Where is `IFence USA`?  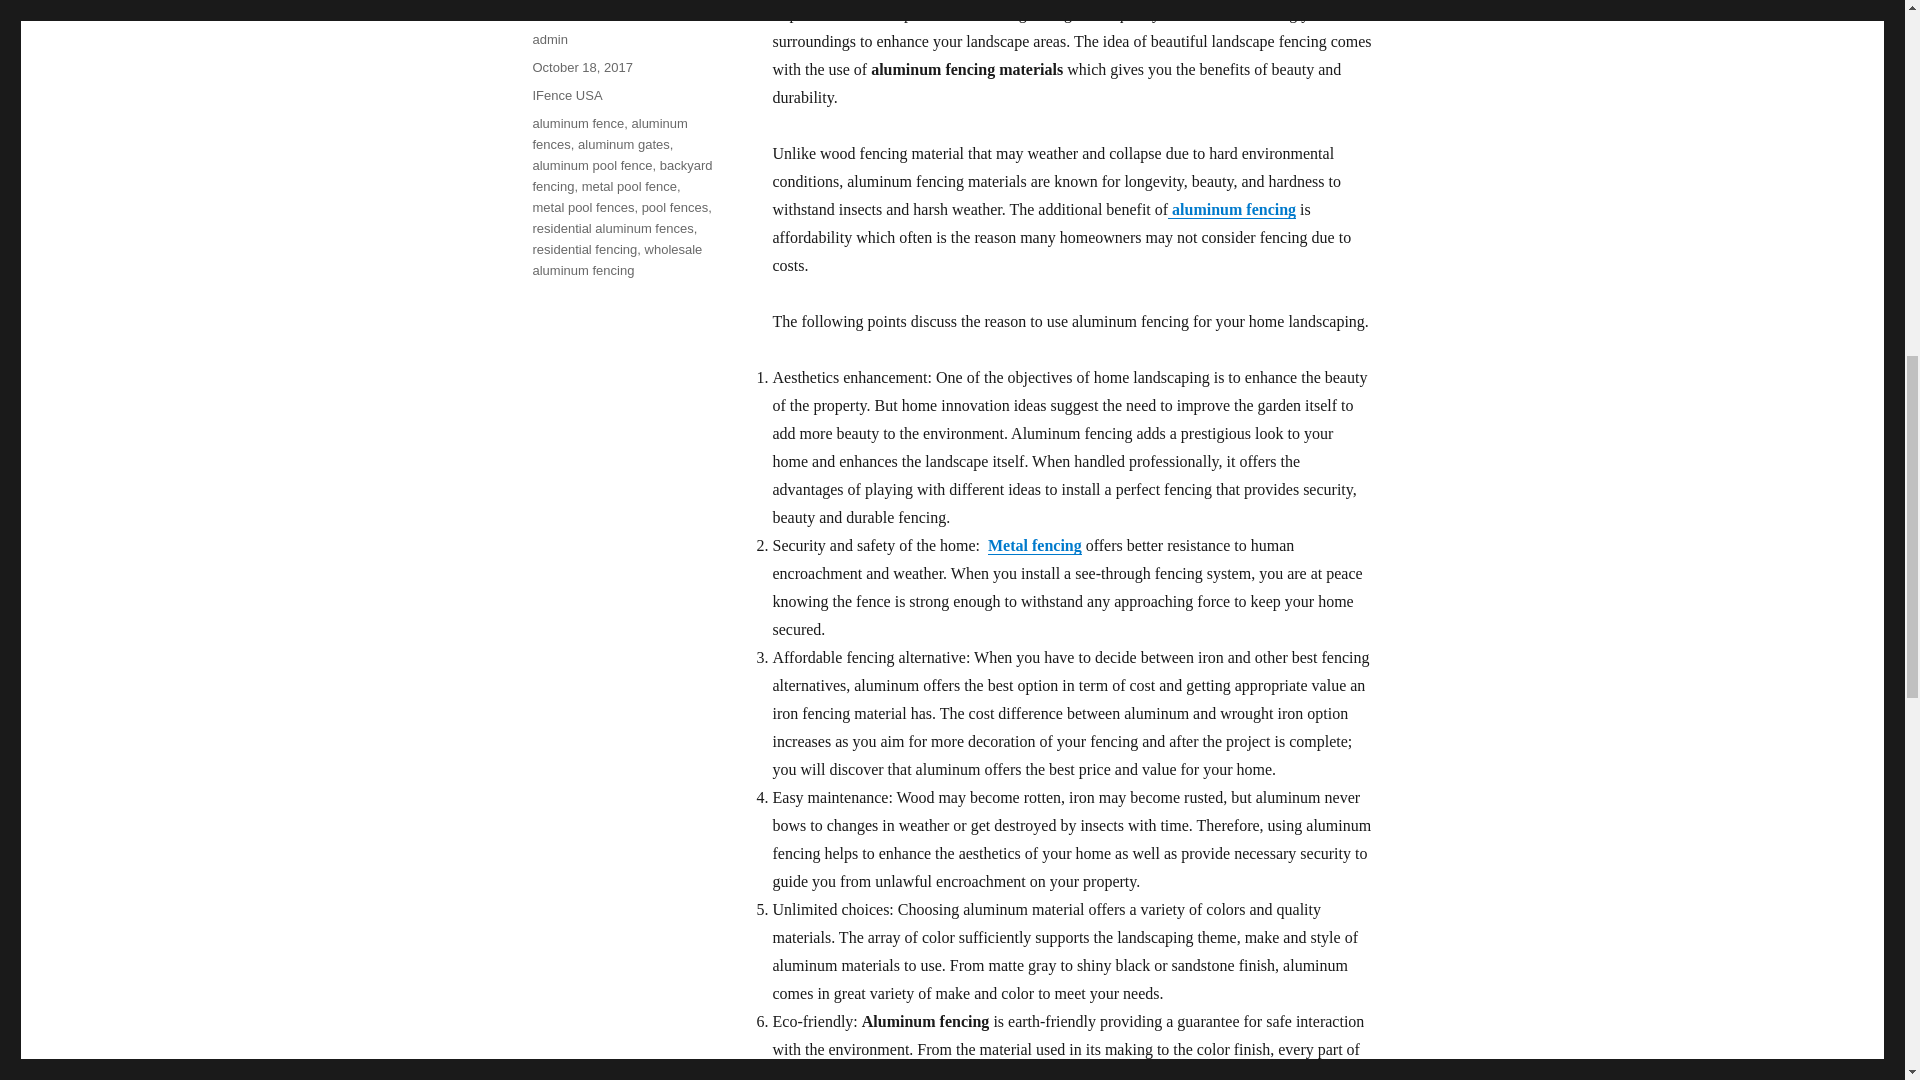
IFence USA is located at coordinates (566, 94).